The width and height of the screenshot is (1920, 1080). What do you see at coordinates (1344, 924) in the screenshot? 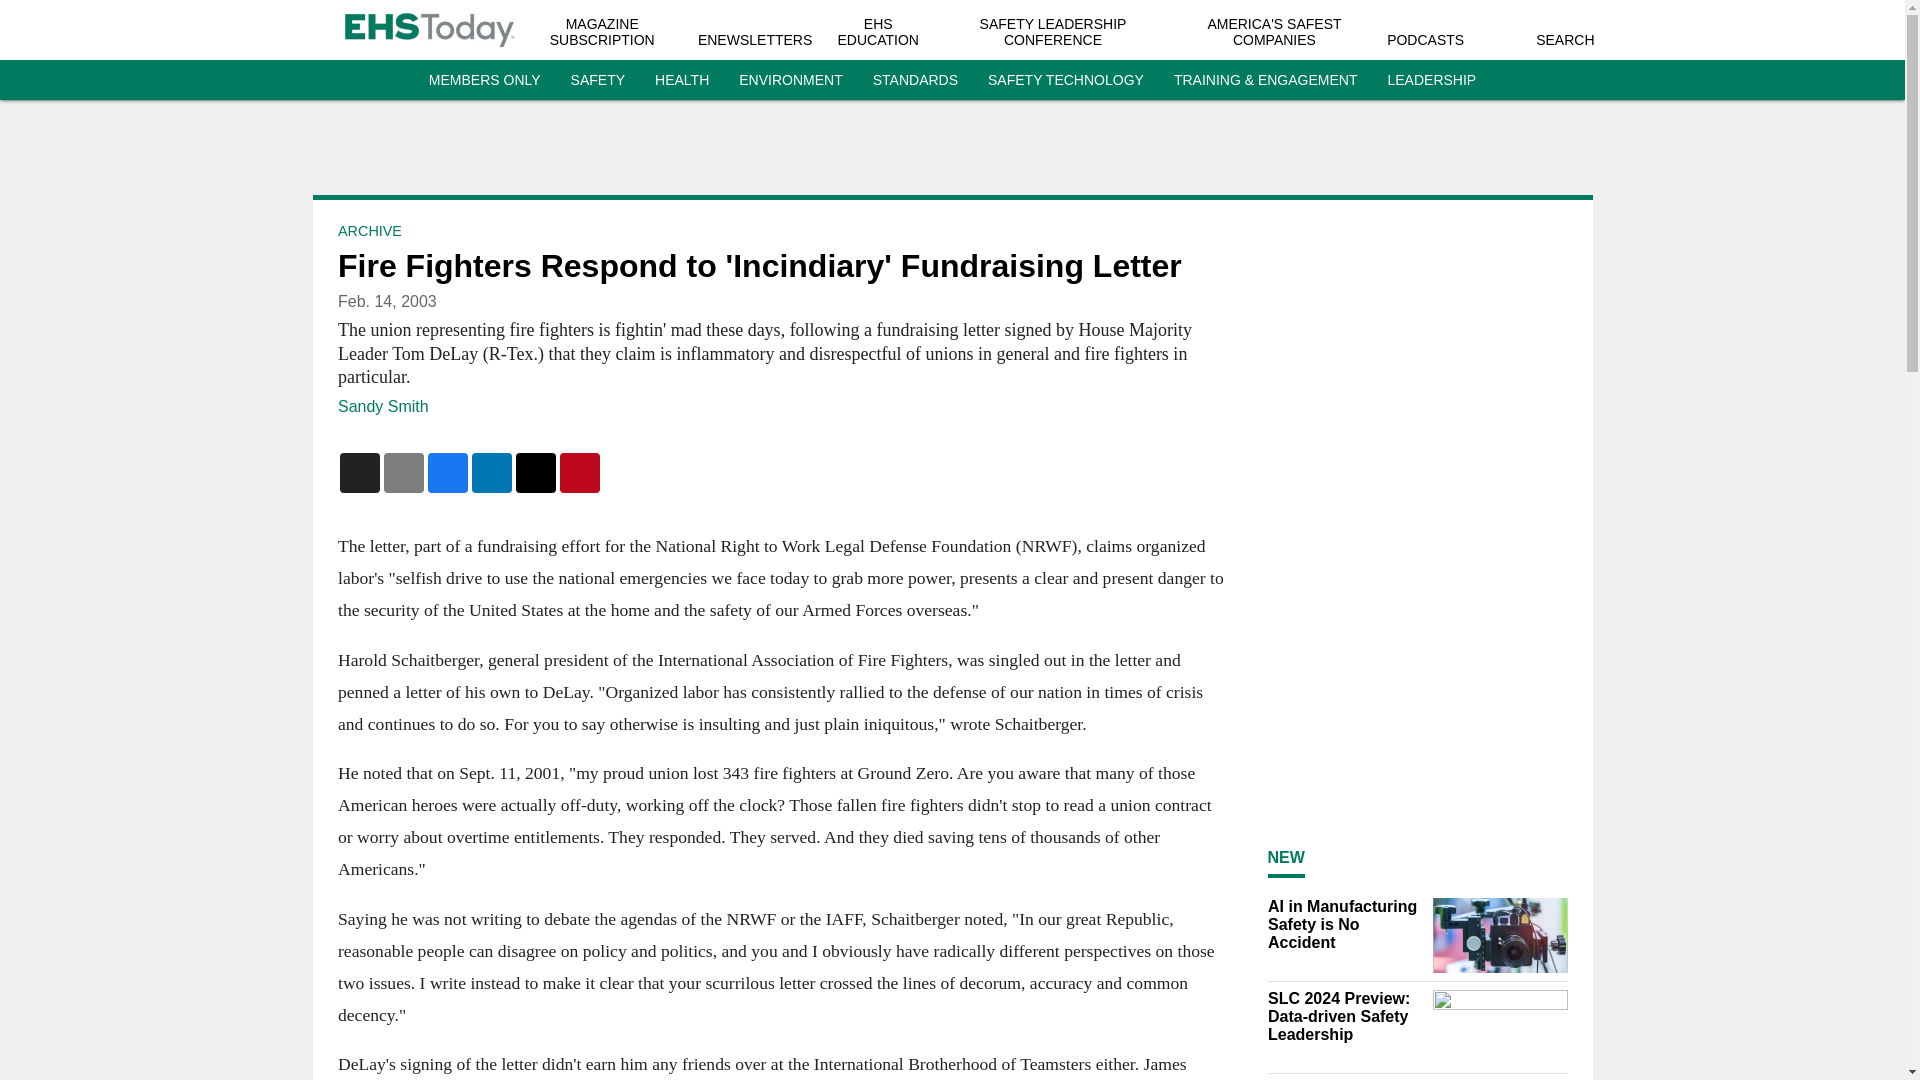
I see `AI in Manufacturing Safety is No Accident` at bounding box center [1344, 924].